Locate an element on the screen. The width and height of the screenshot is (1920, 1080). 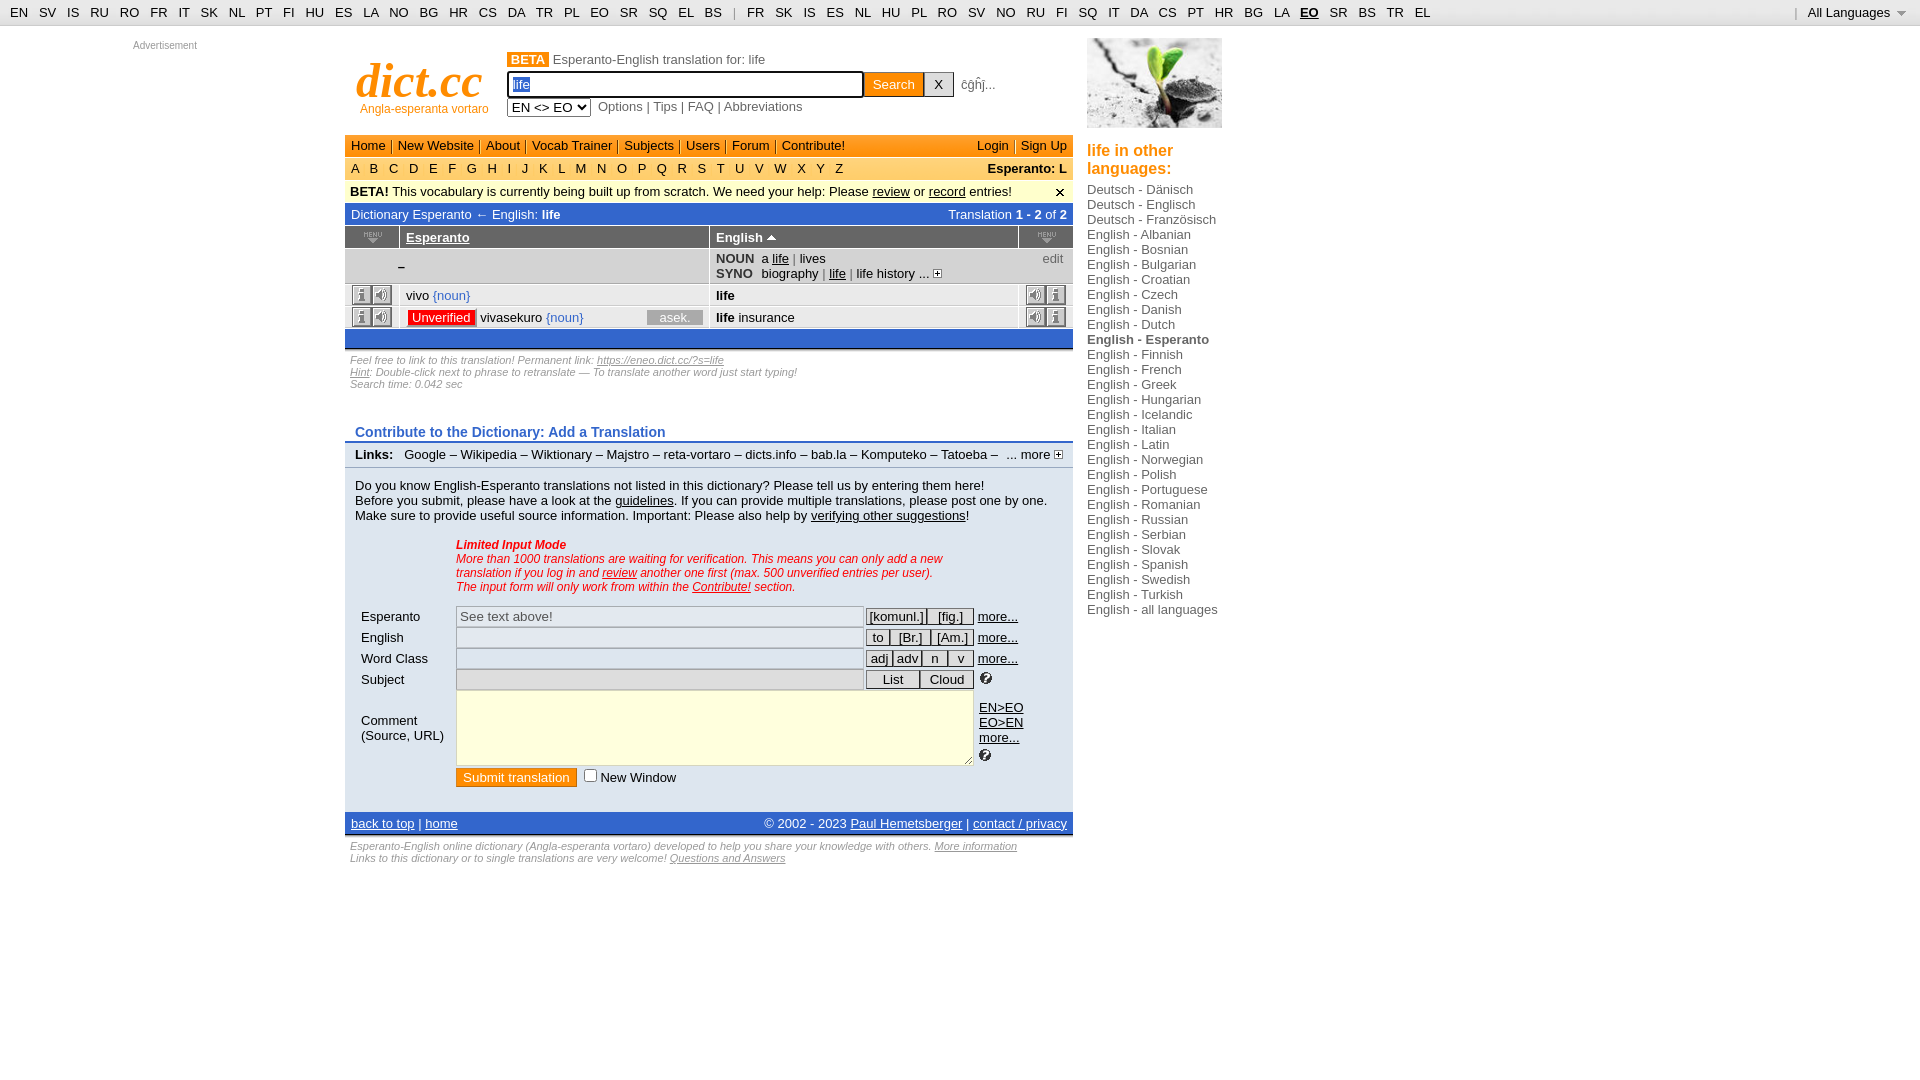
insurance is located at coordinates (766, 318).